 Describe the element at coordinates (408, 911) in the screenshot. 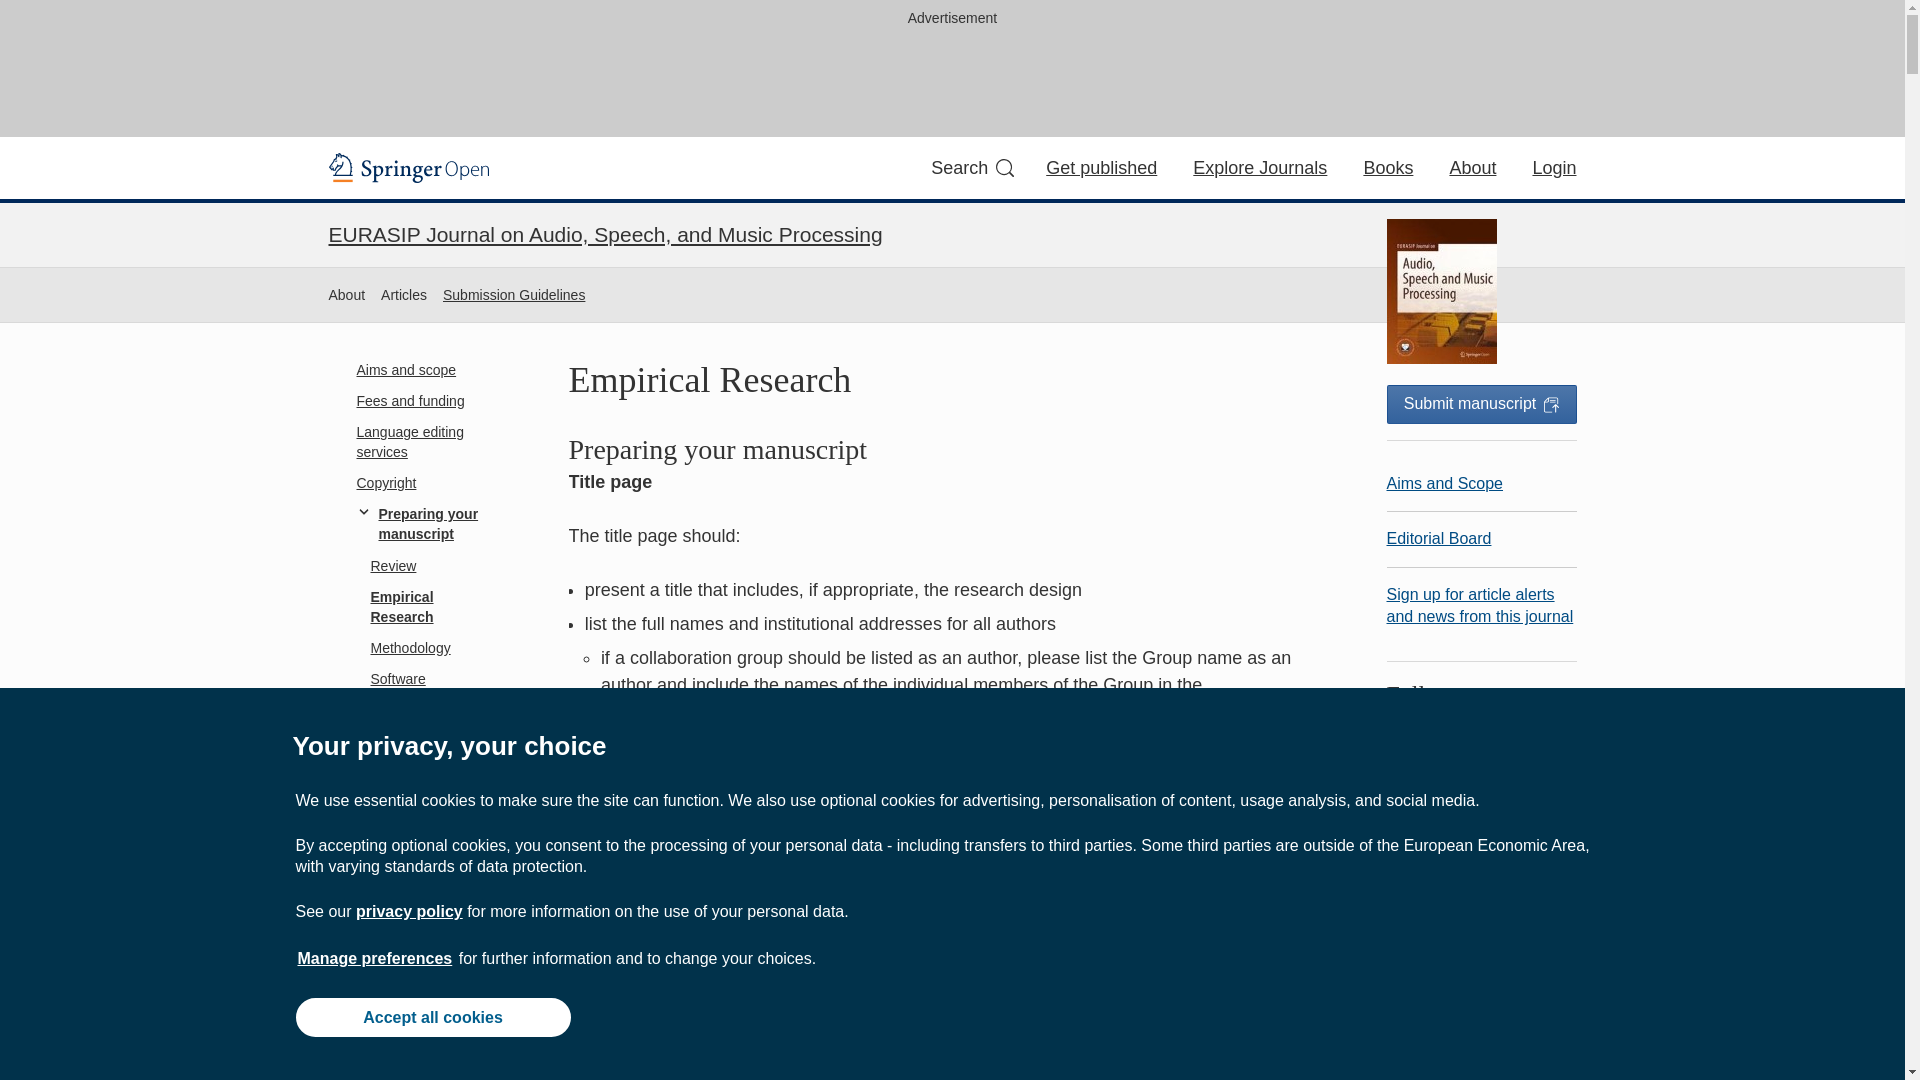

I see `privacy policy` at that location.